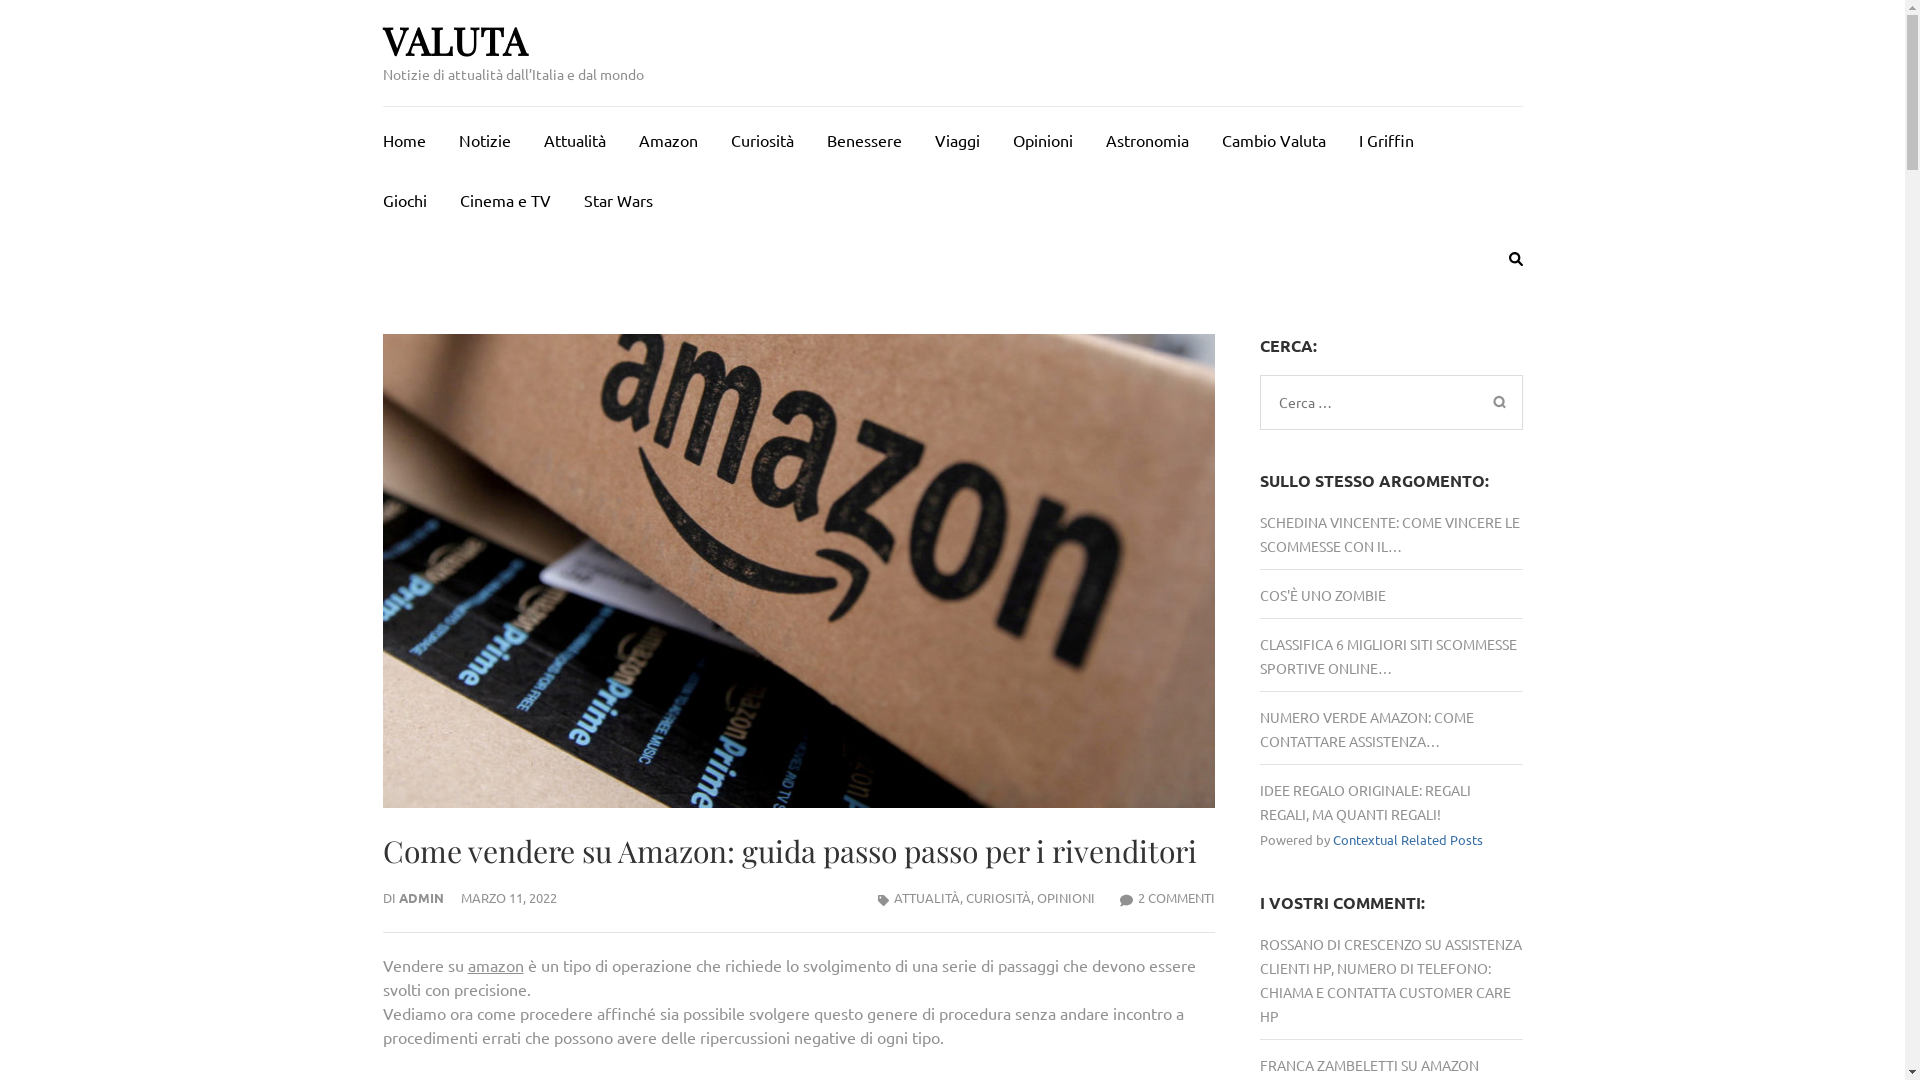 The width and height of the screenshot is (1920, 1080). I want to click on MARZO 11, 2022, so click(508, 898).